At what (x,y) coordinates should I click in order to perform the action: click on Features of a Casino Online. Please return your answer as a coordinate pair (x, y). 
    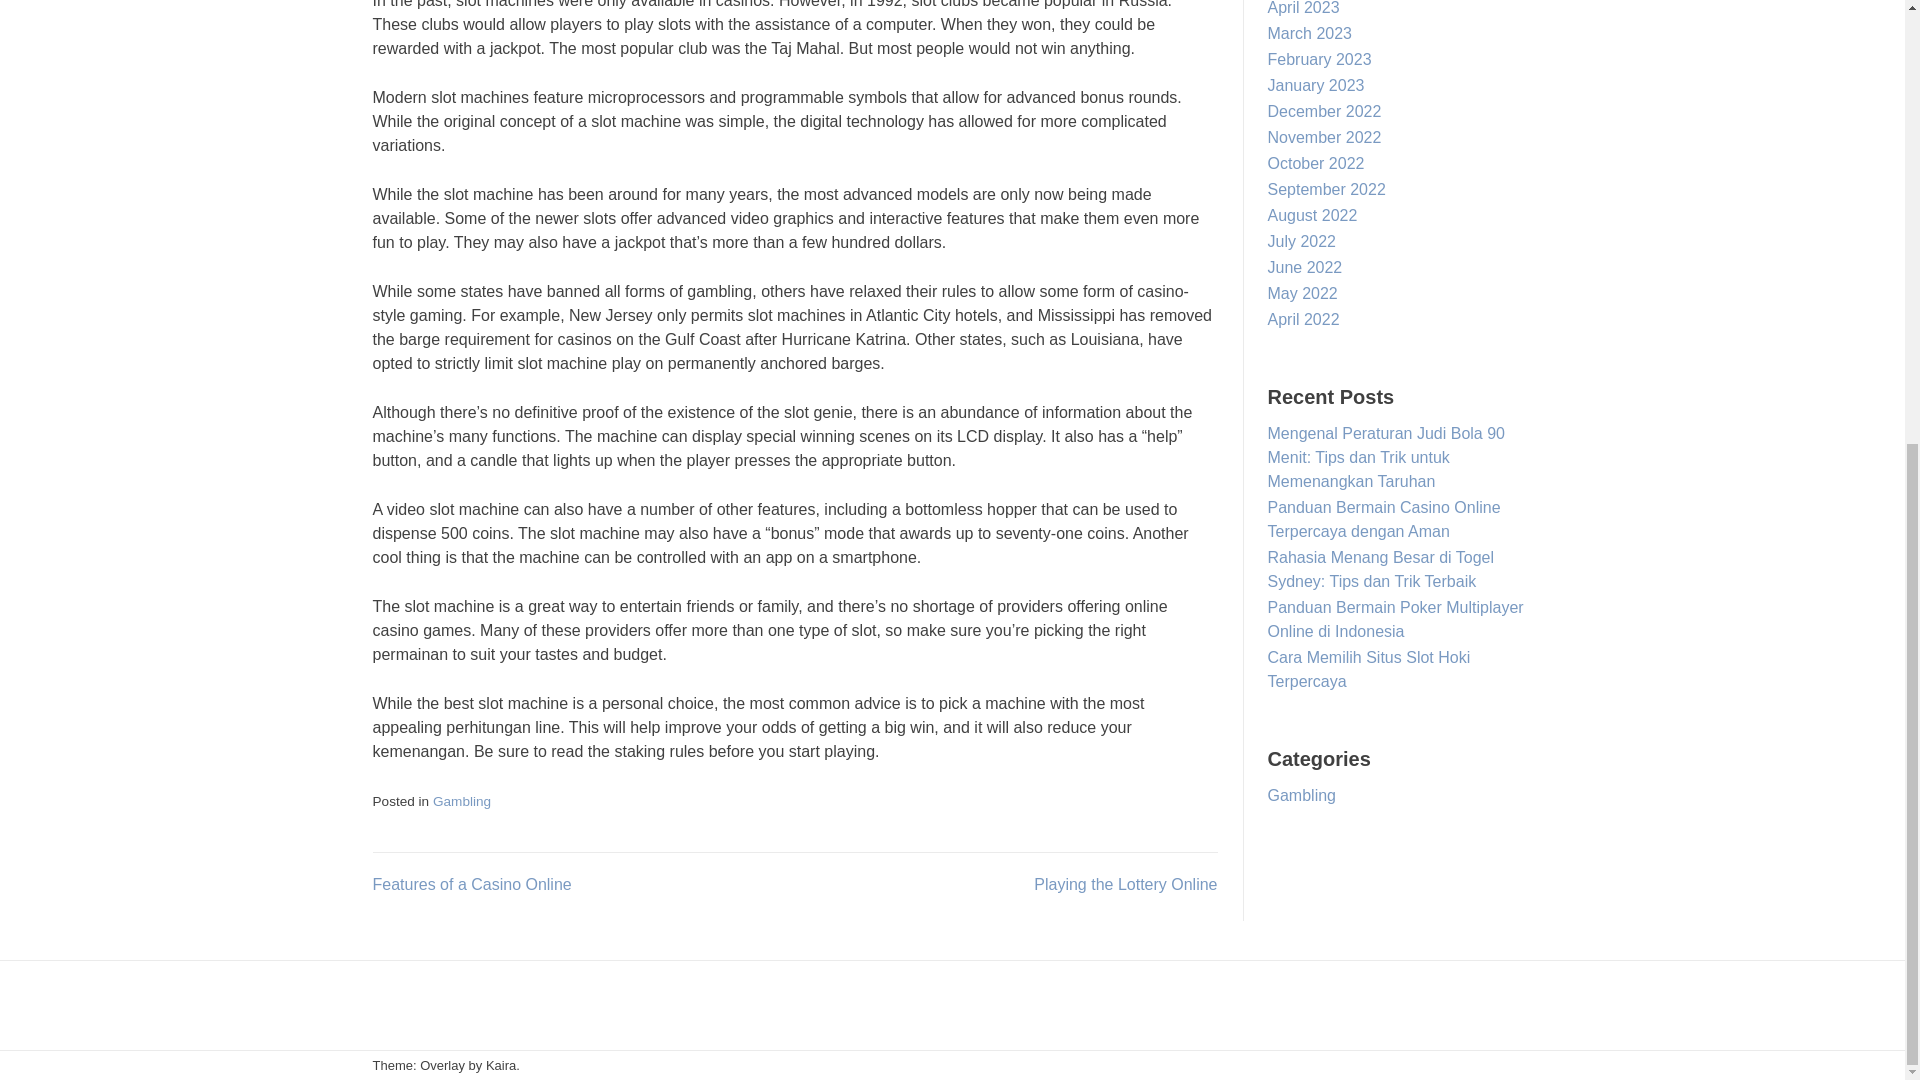
    Looking at the image, I should click on (471, 884).